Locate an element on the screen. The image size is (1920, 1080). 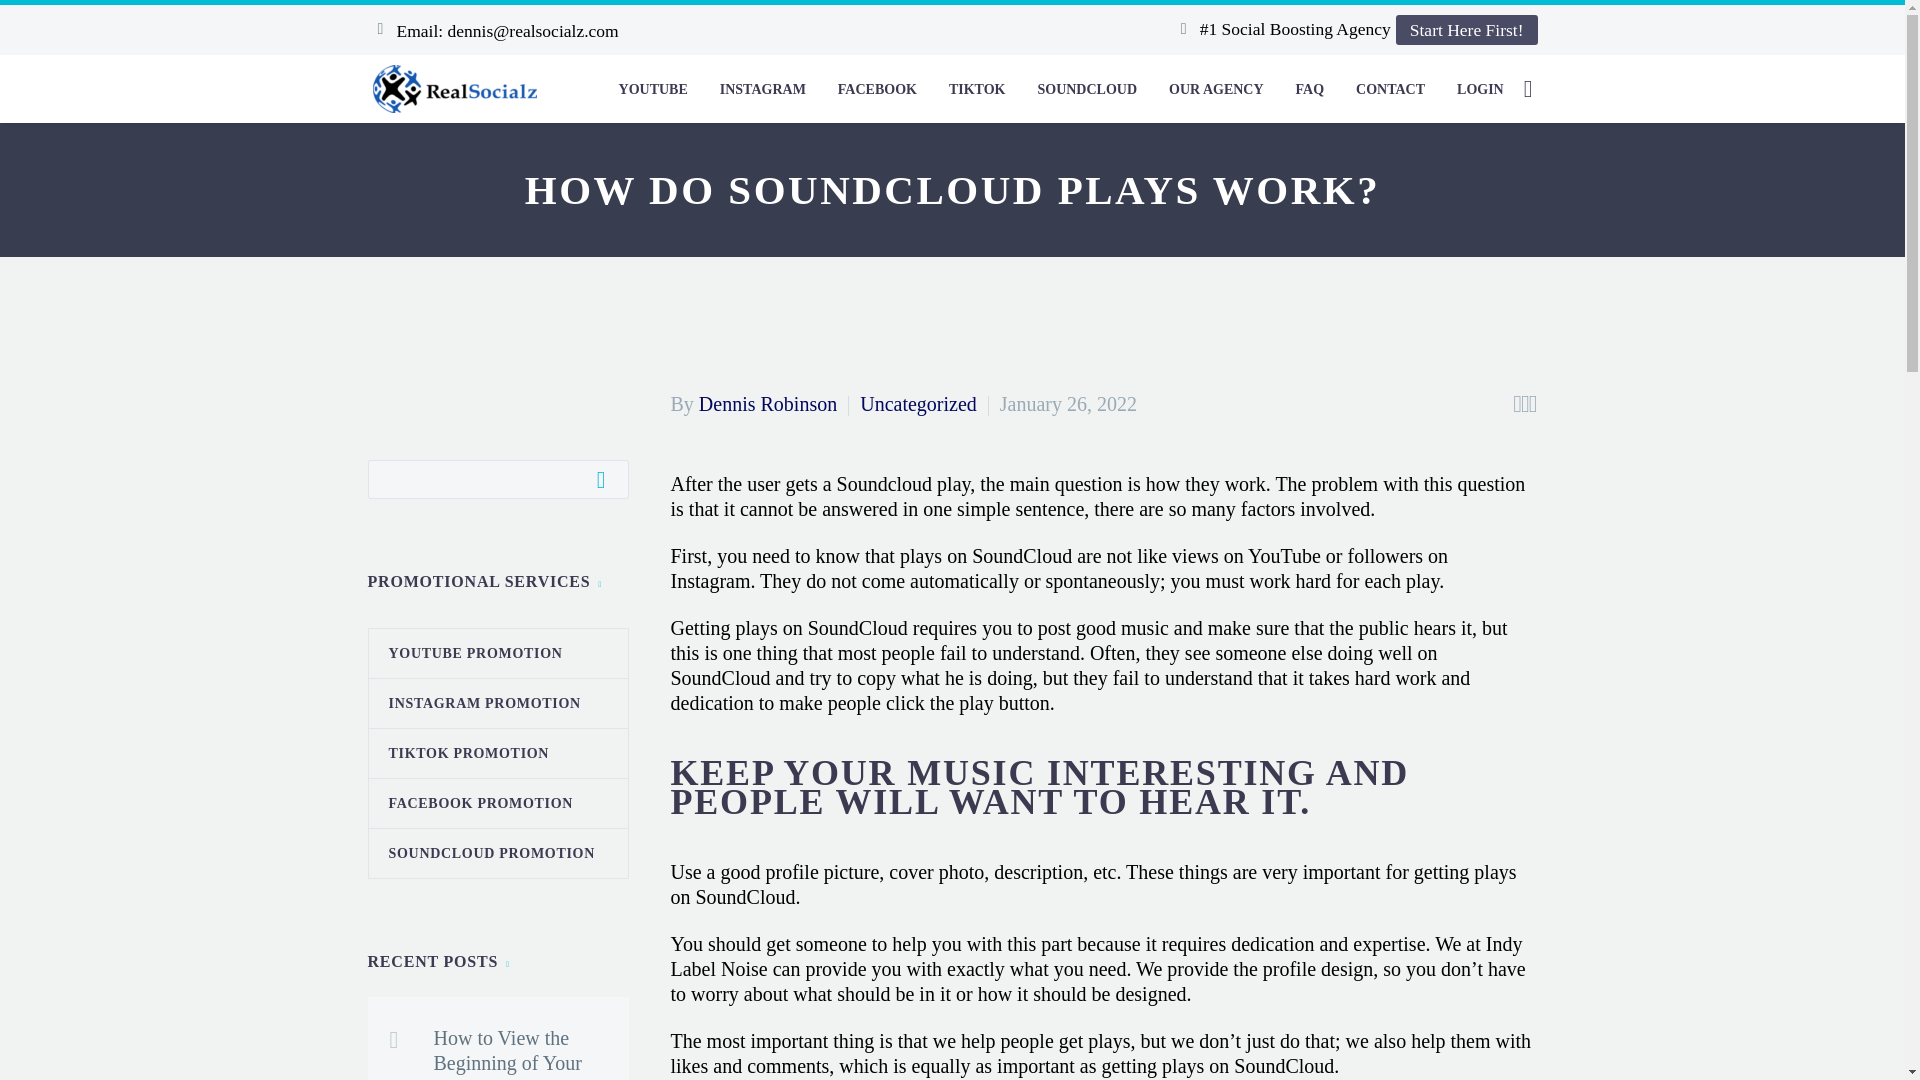
SOUNDCLOUD is located at coordinates (1087, 88).